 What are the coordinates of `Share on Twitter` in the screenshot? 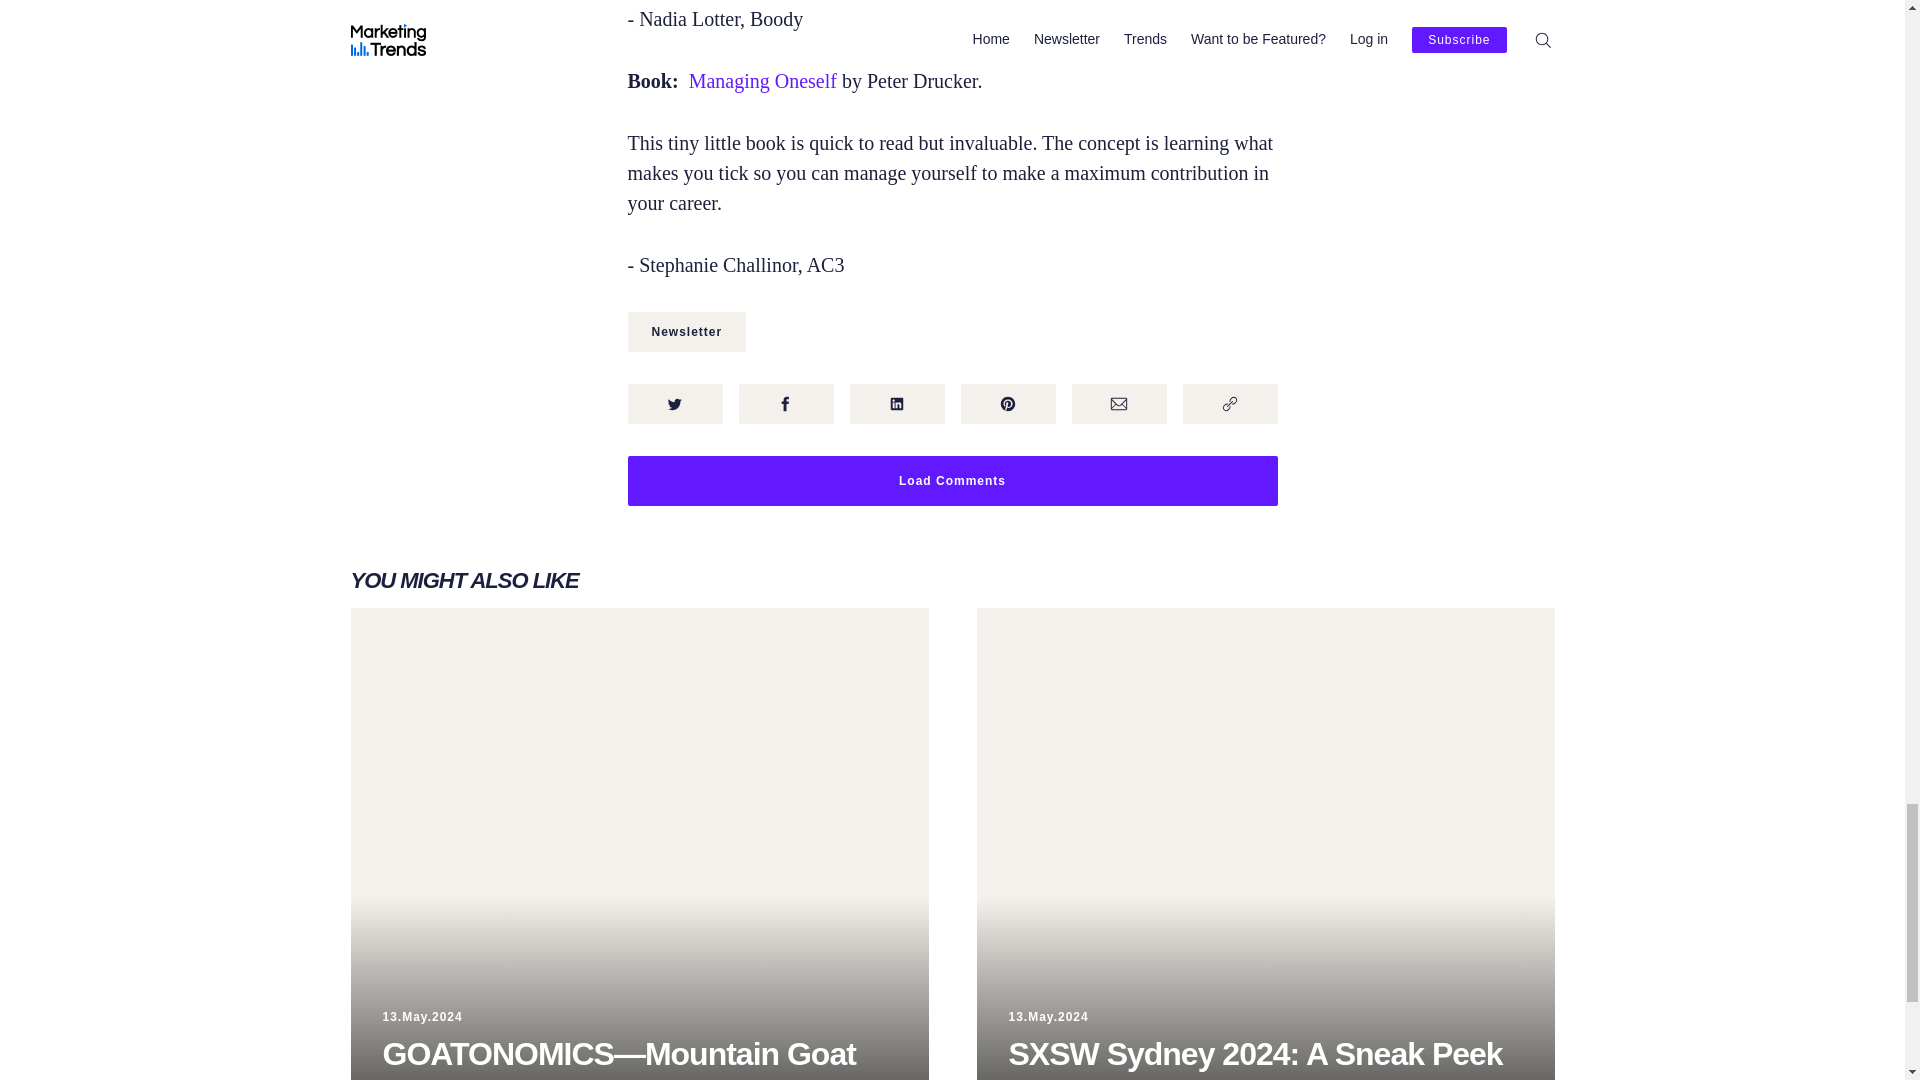 It's located at (675, 404).